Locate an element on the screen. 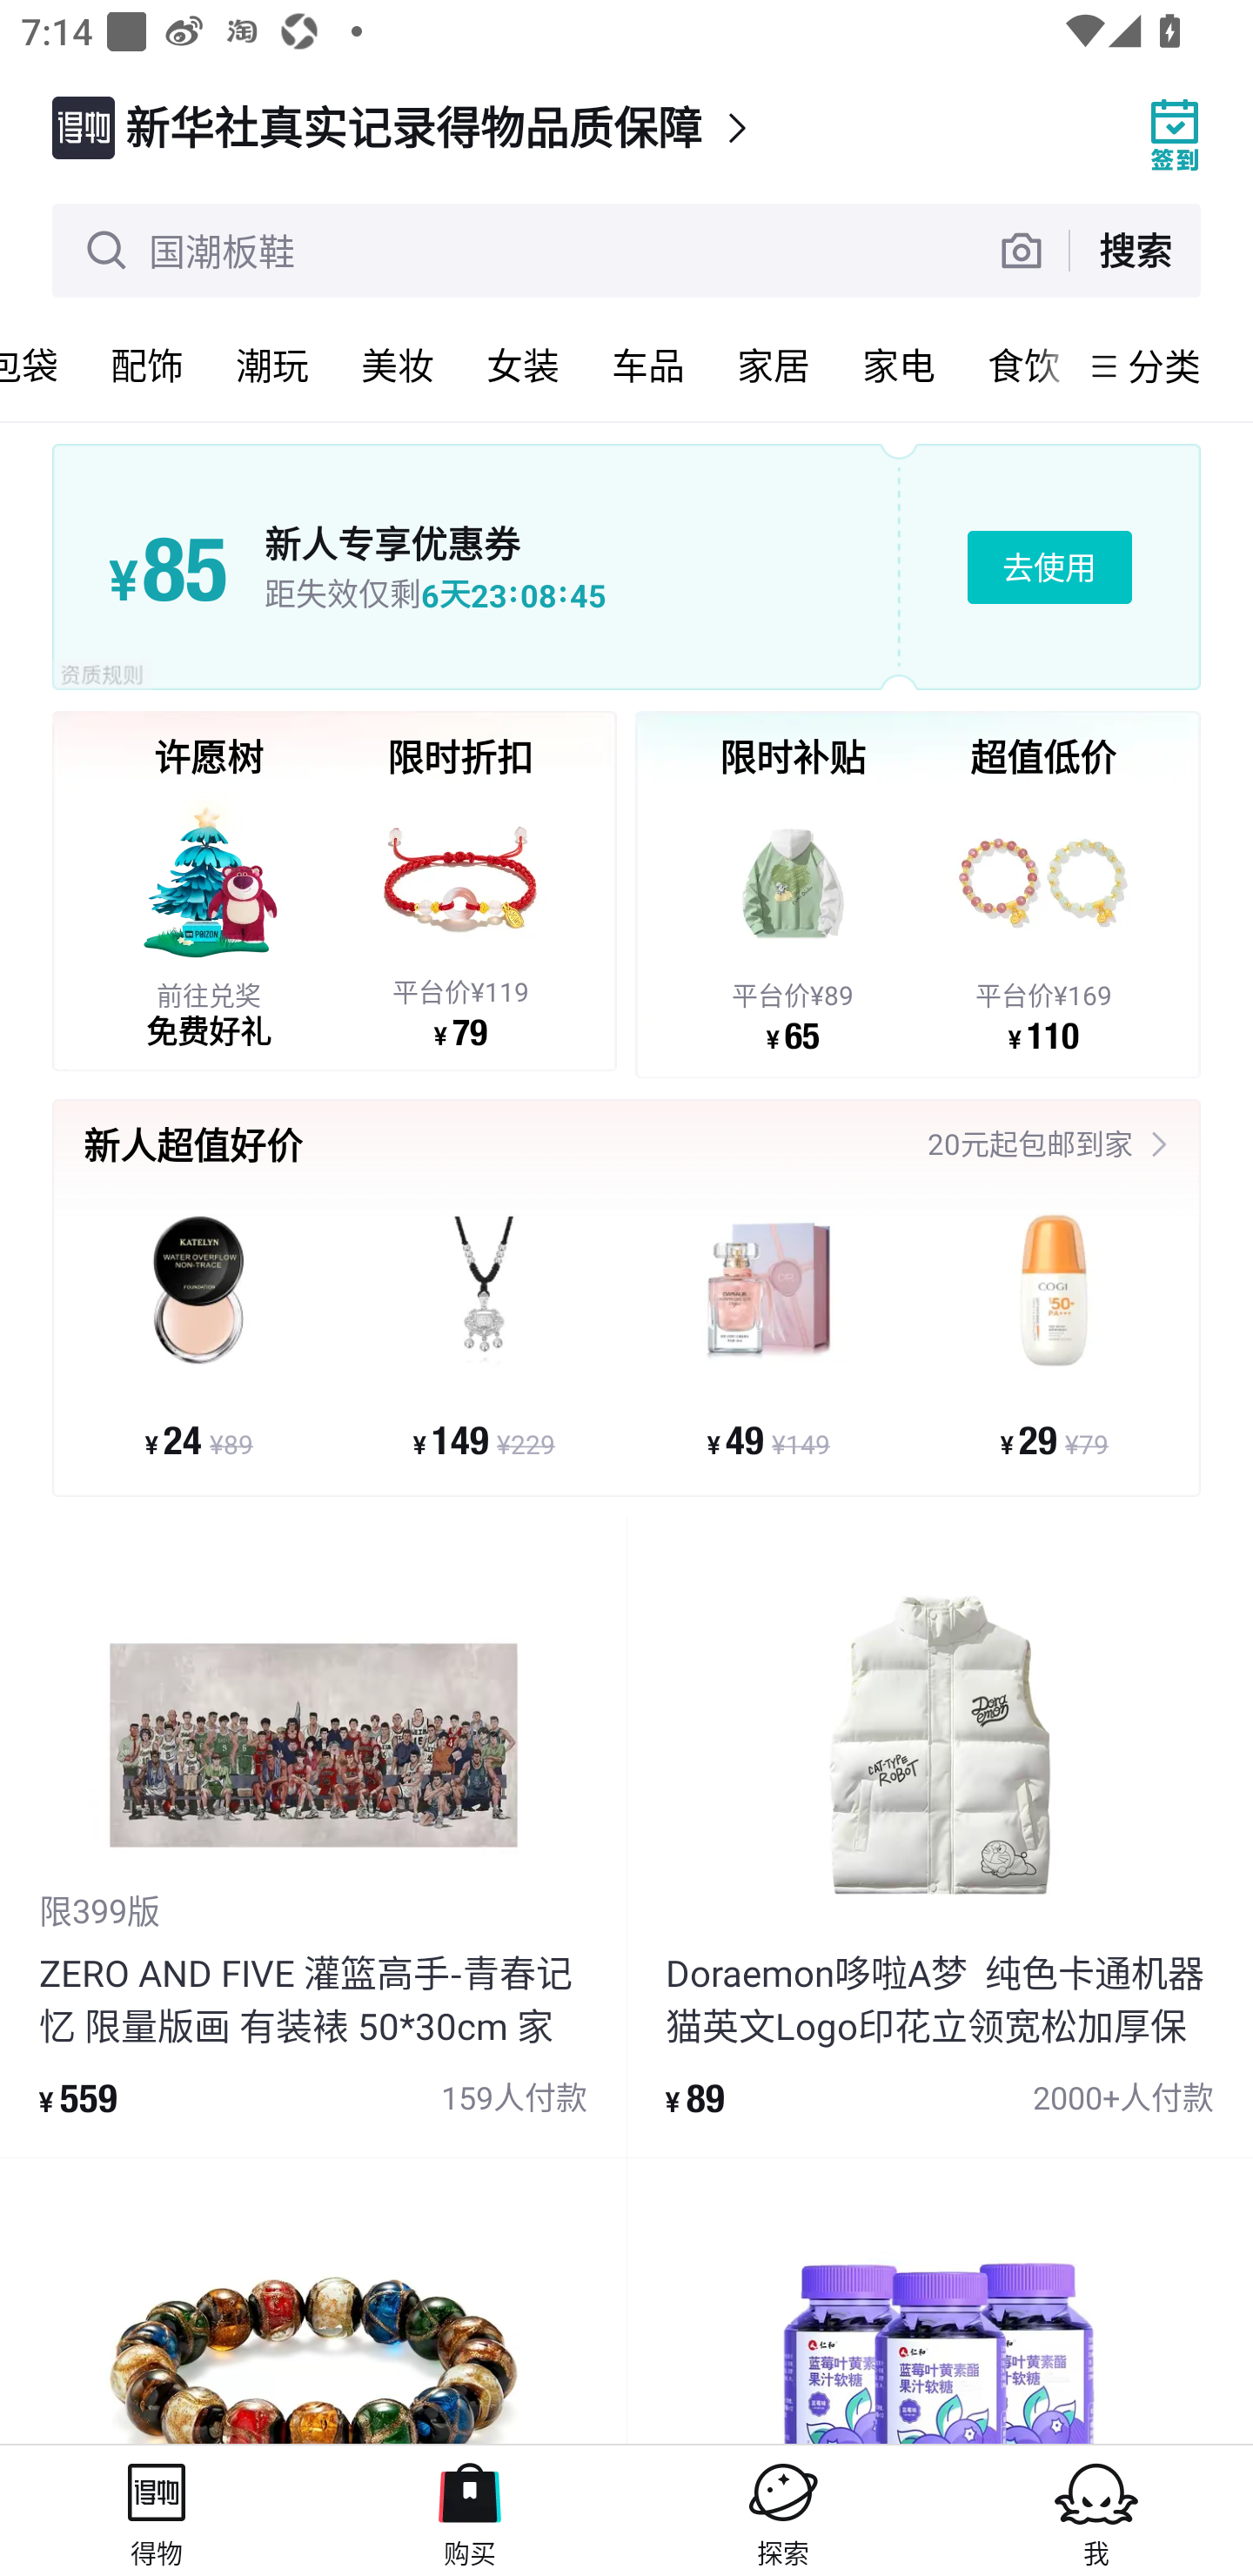 The width and height of the screenshot is (1253, 2576). 分类 is located at coordinates (1164, 366).